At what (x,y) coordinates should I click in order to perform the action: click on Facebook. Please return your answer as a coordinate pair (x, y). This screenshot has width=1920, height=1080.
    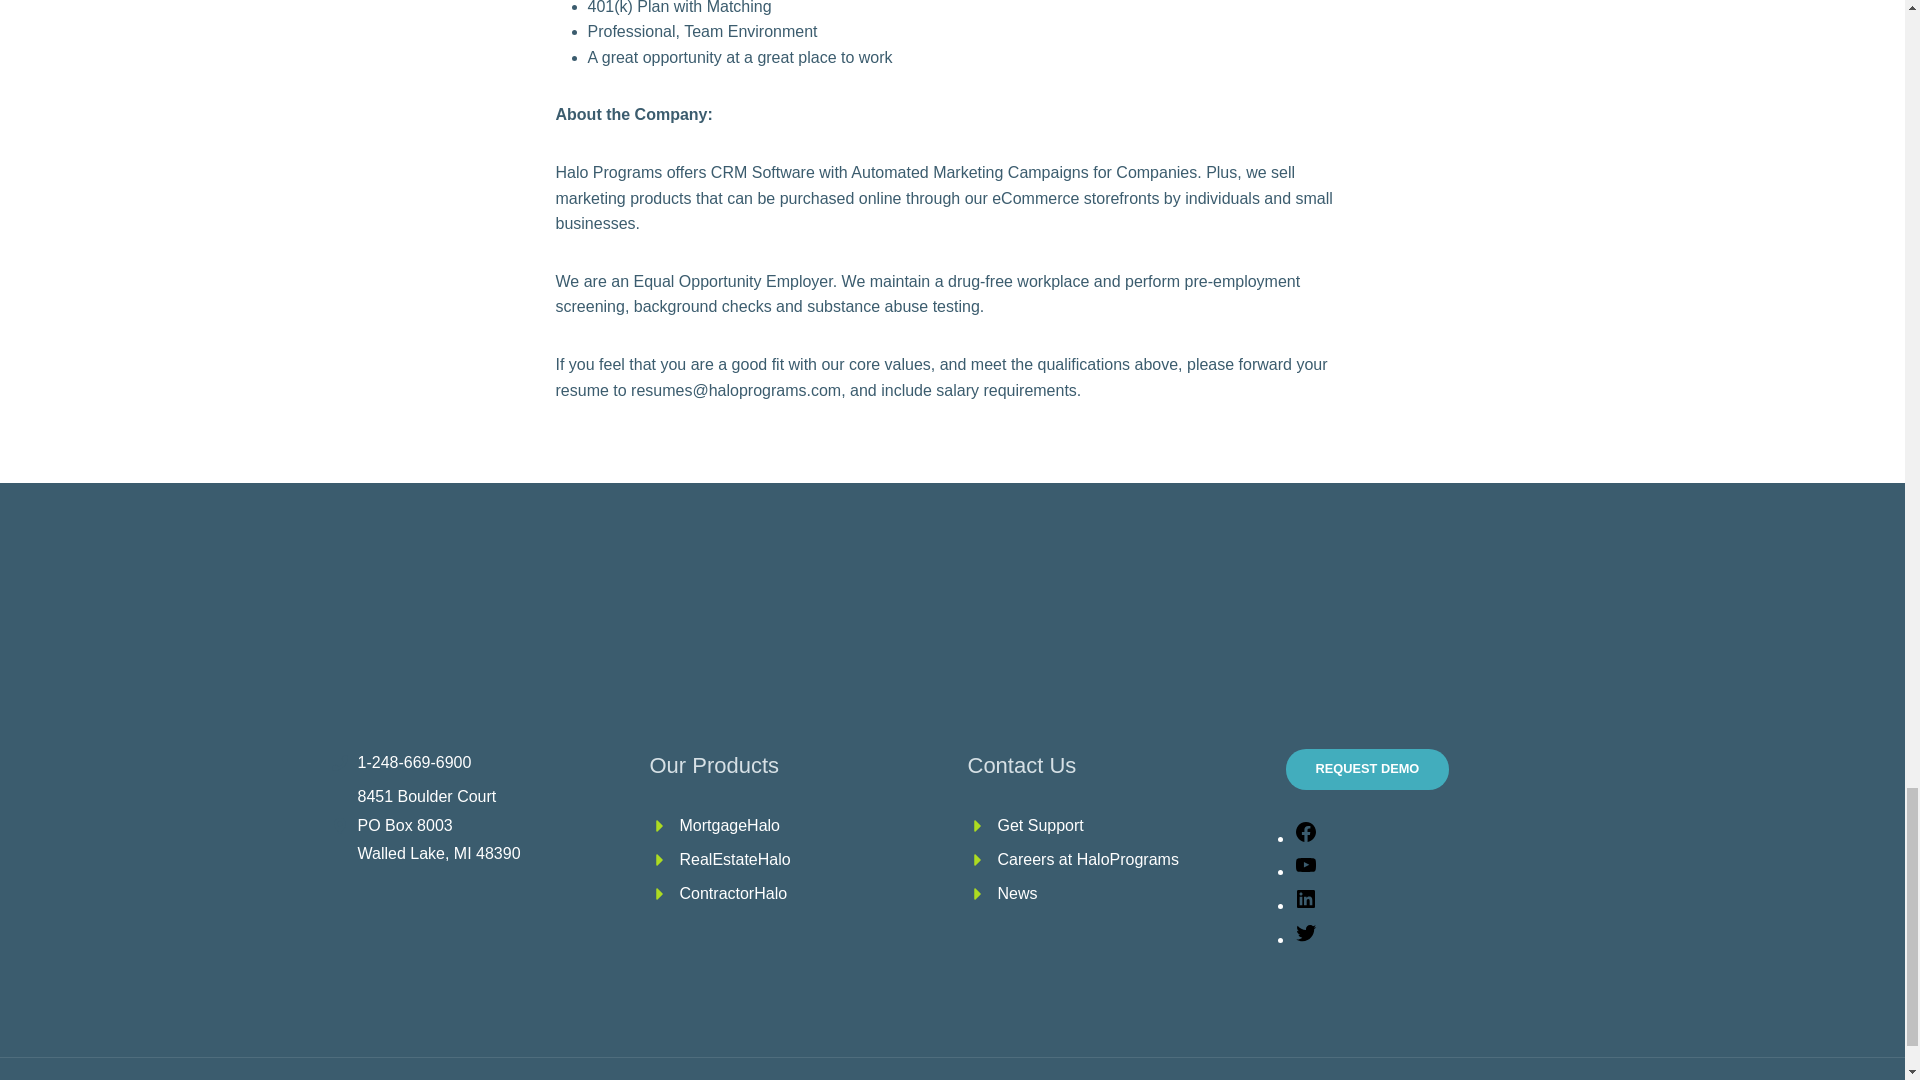
    Looking at the image, I should click on (1306, 838).